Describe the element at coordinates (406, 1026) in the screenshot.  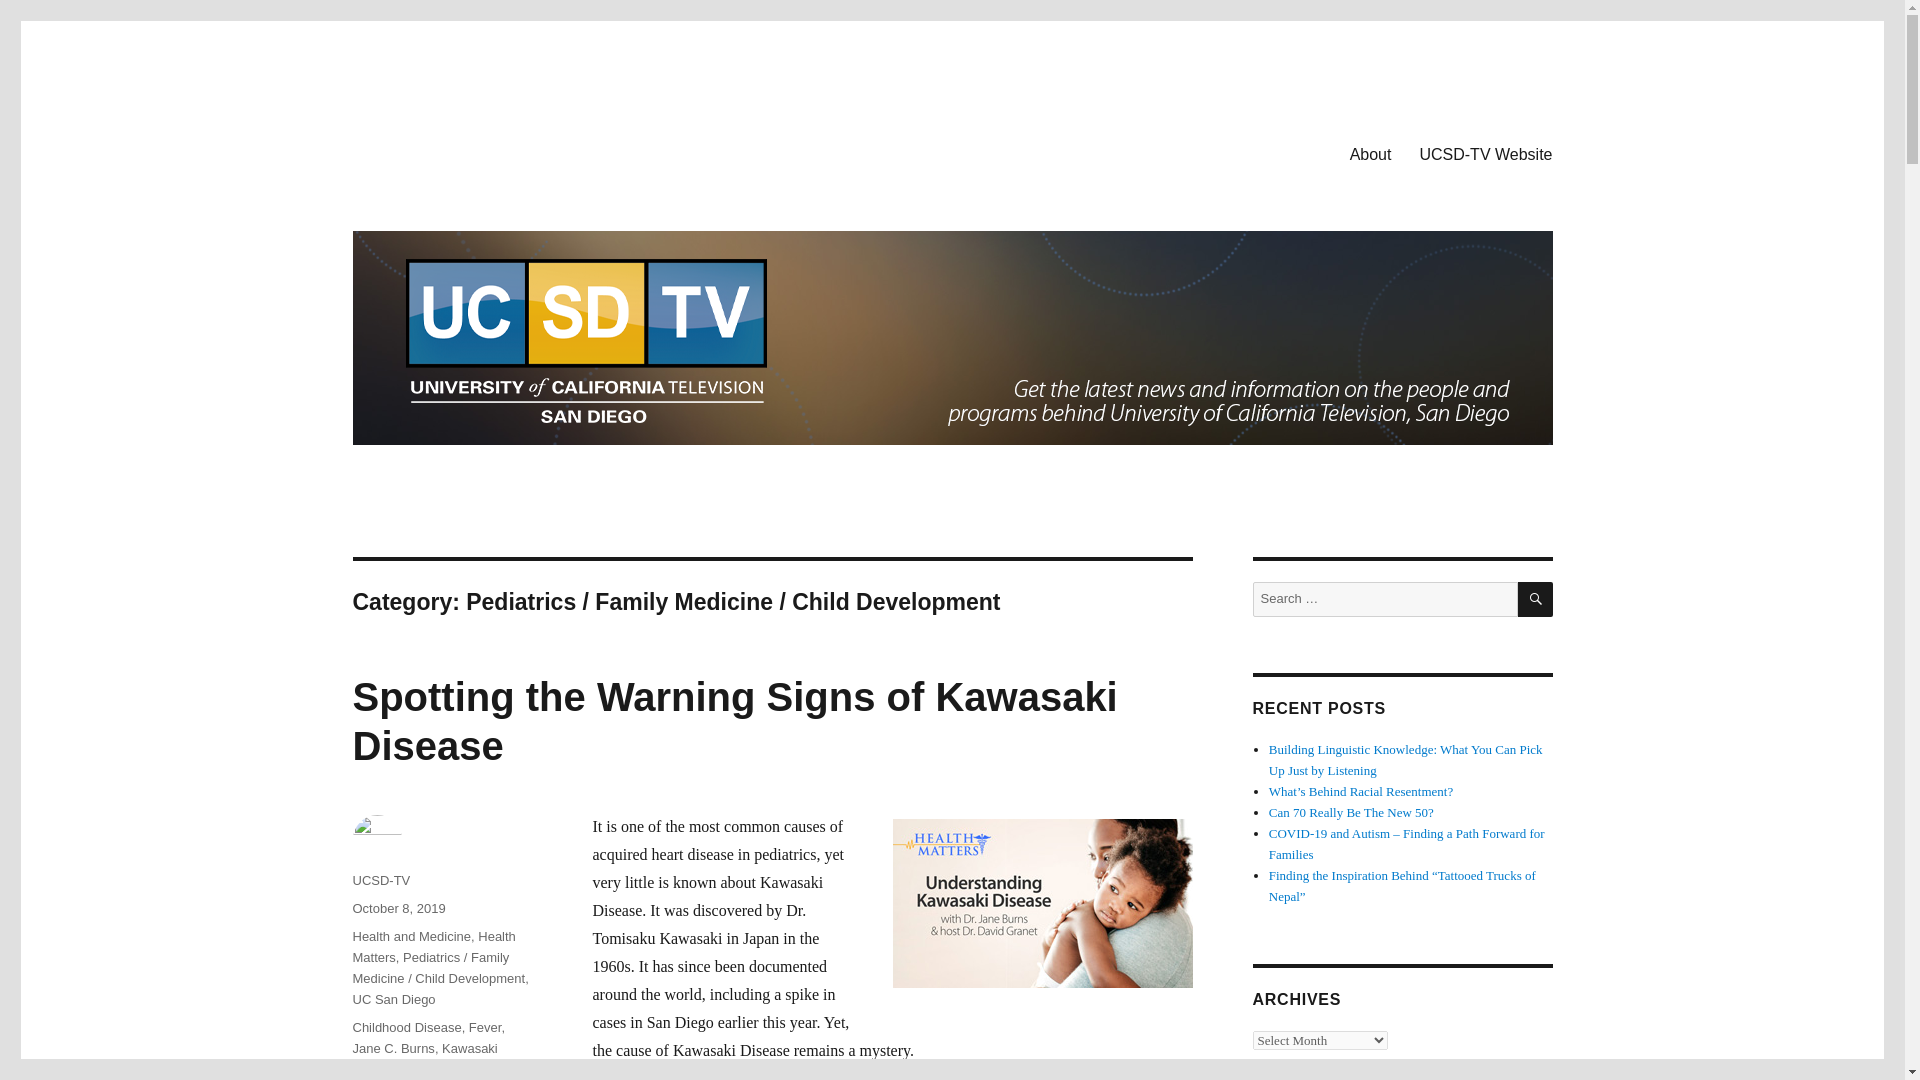
I see `Childhood Disease` at that location.